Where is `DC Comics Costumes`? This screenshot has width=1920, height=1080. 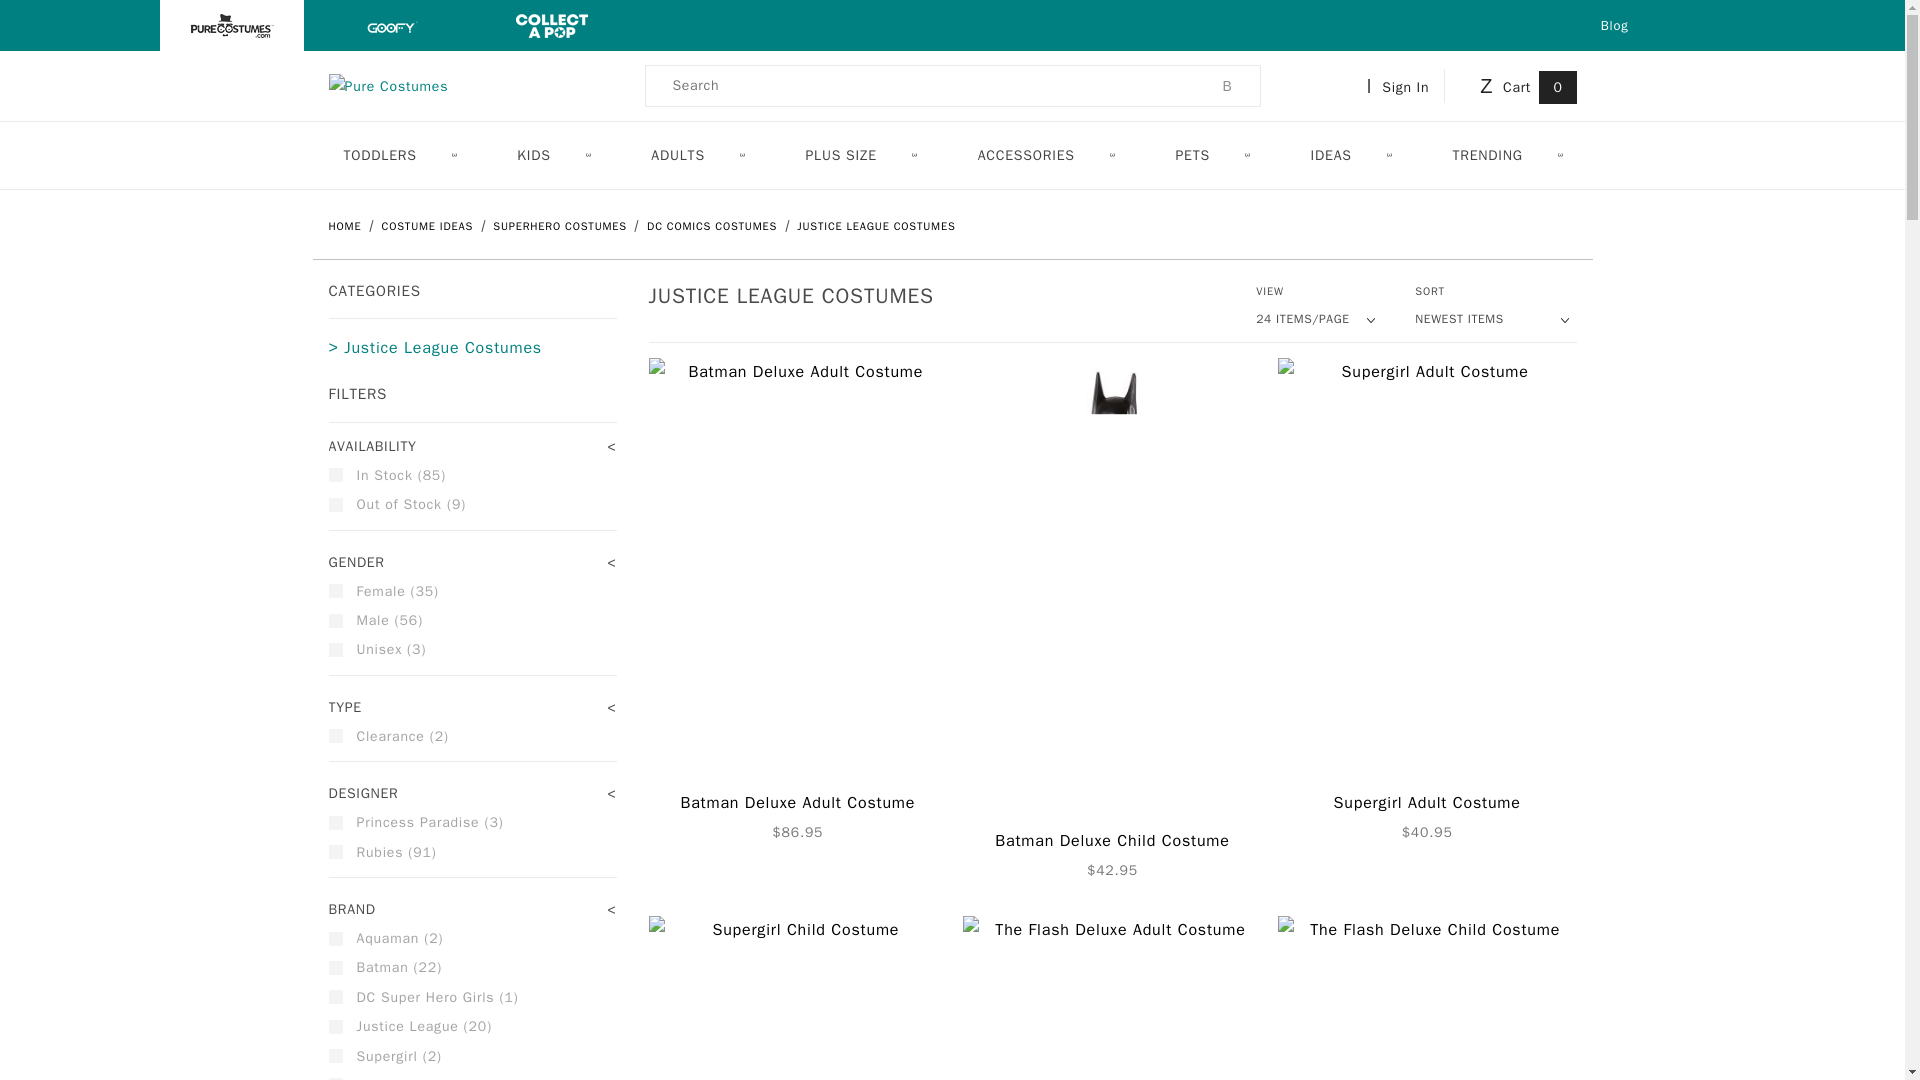 DC Comics Costumes is located at coordinates (714, 226).